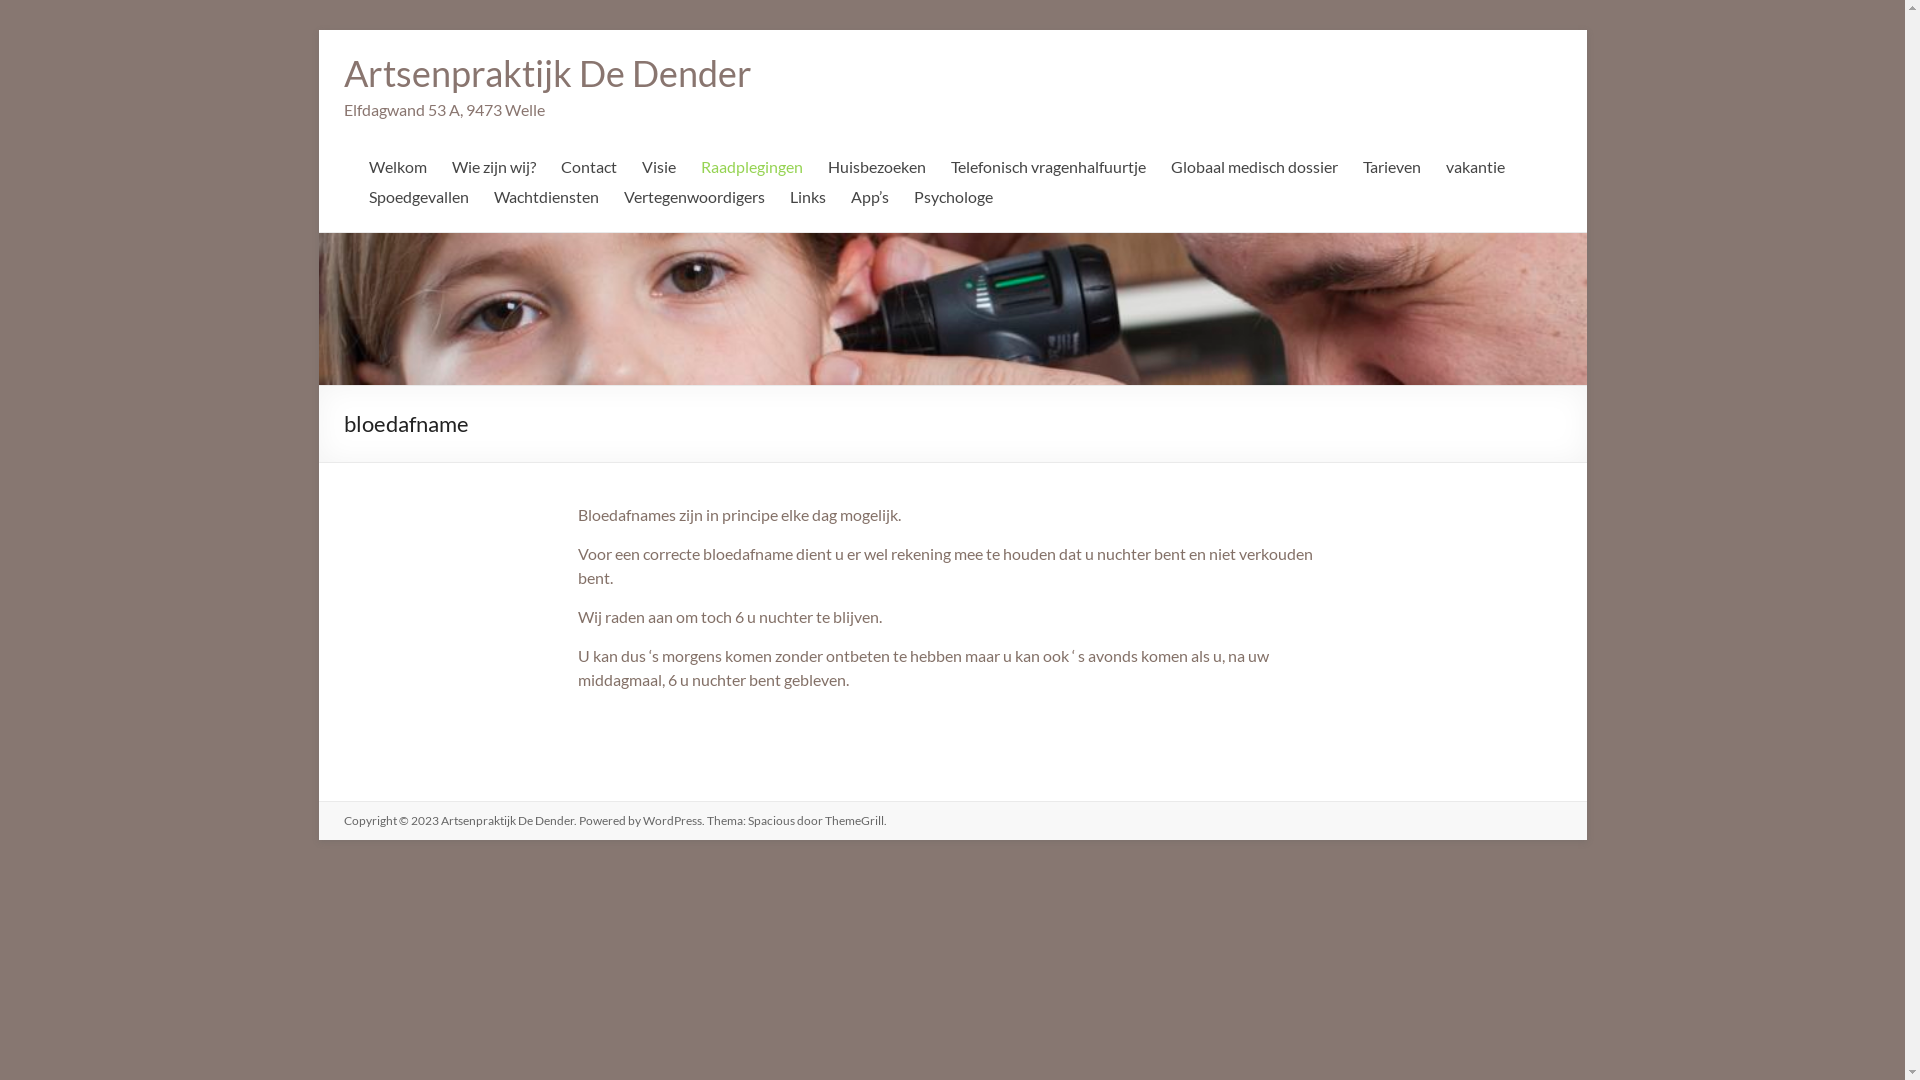  I want to click on Spoedgevallen, so click(418, 202).